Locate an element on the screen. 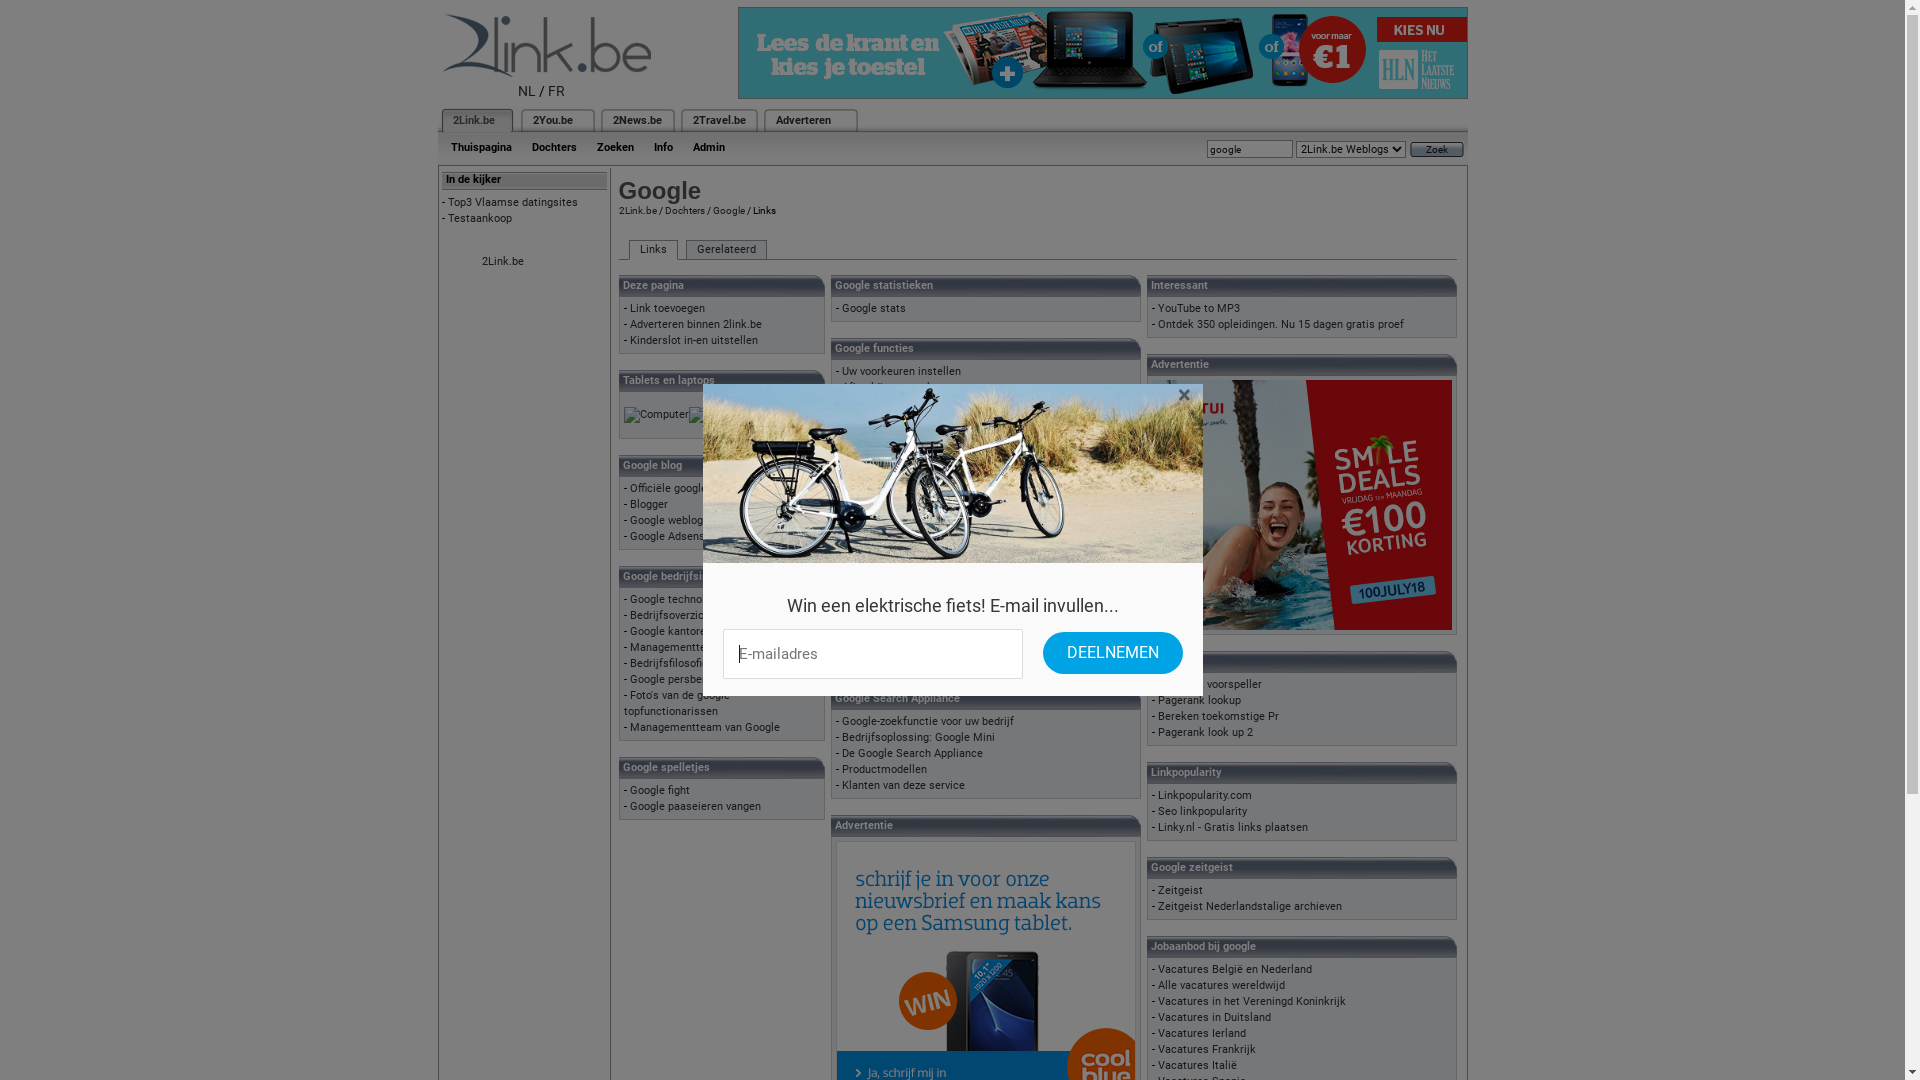 The width and height of the screenshot is (1920, 1080). Pagerank look up 2 is located at coordinates (1206, 732).